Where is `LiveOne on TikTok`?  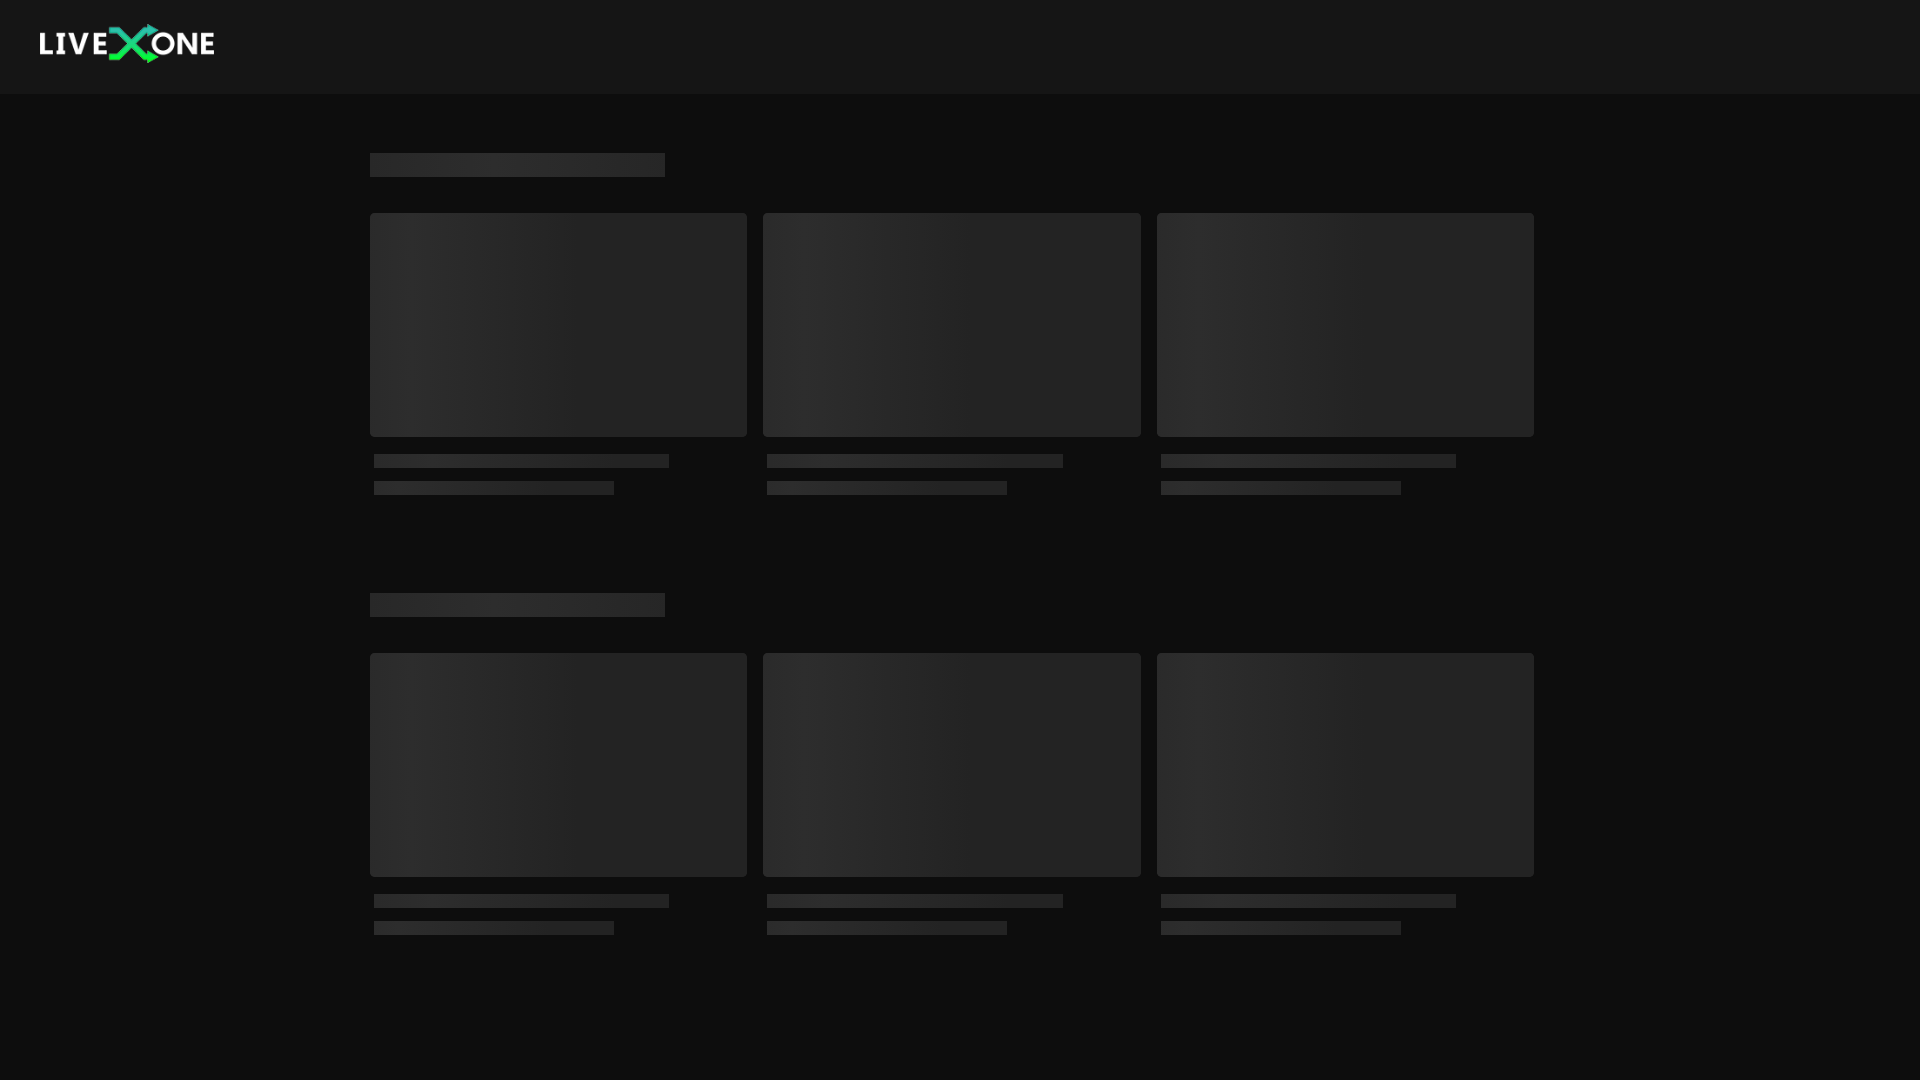 LiveOne on TikTok is located at coordinates (1446, 1030).